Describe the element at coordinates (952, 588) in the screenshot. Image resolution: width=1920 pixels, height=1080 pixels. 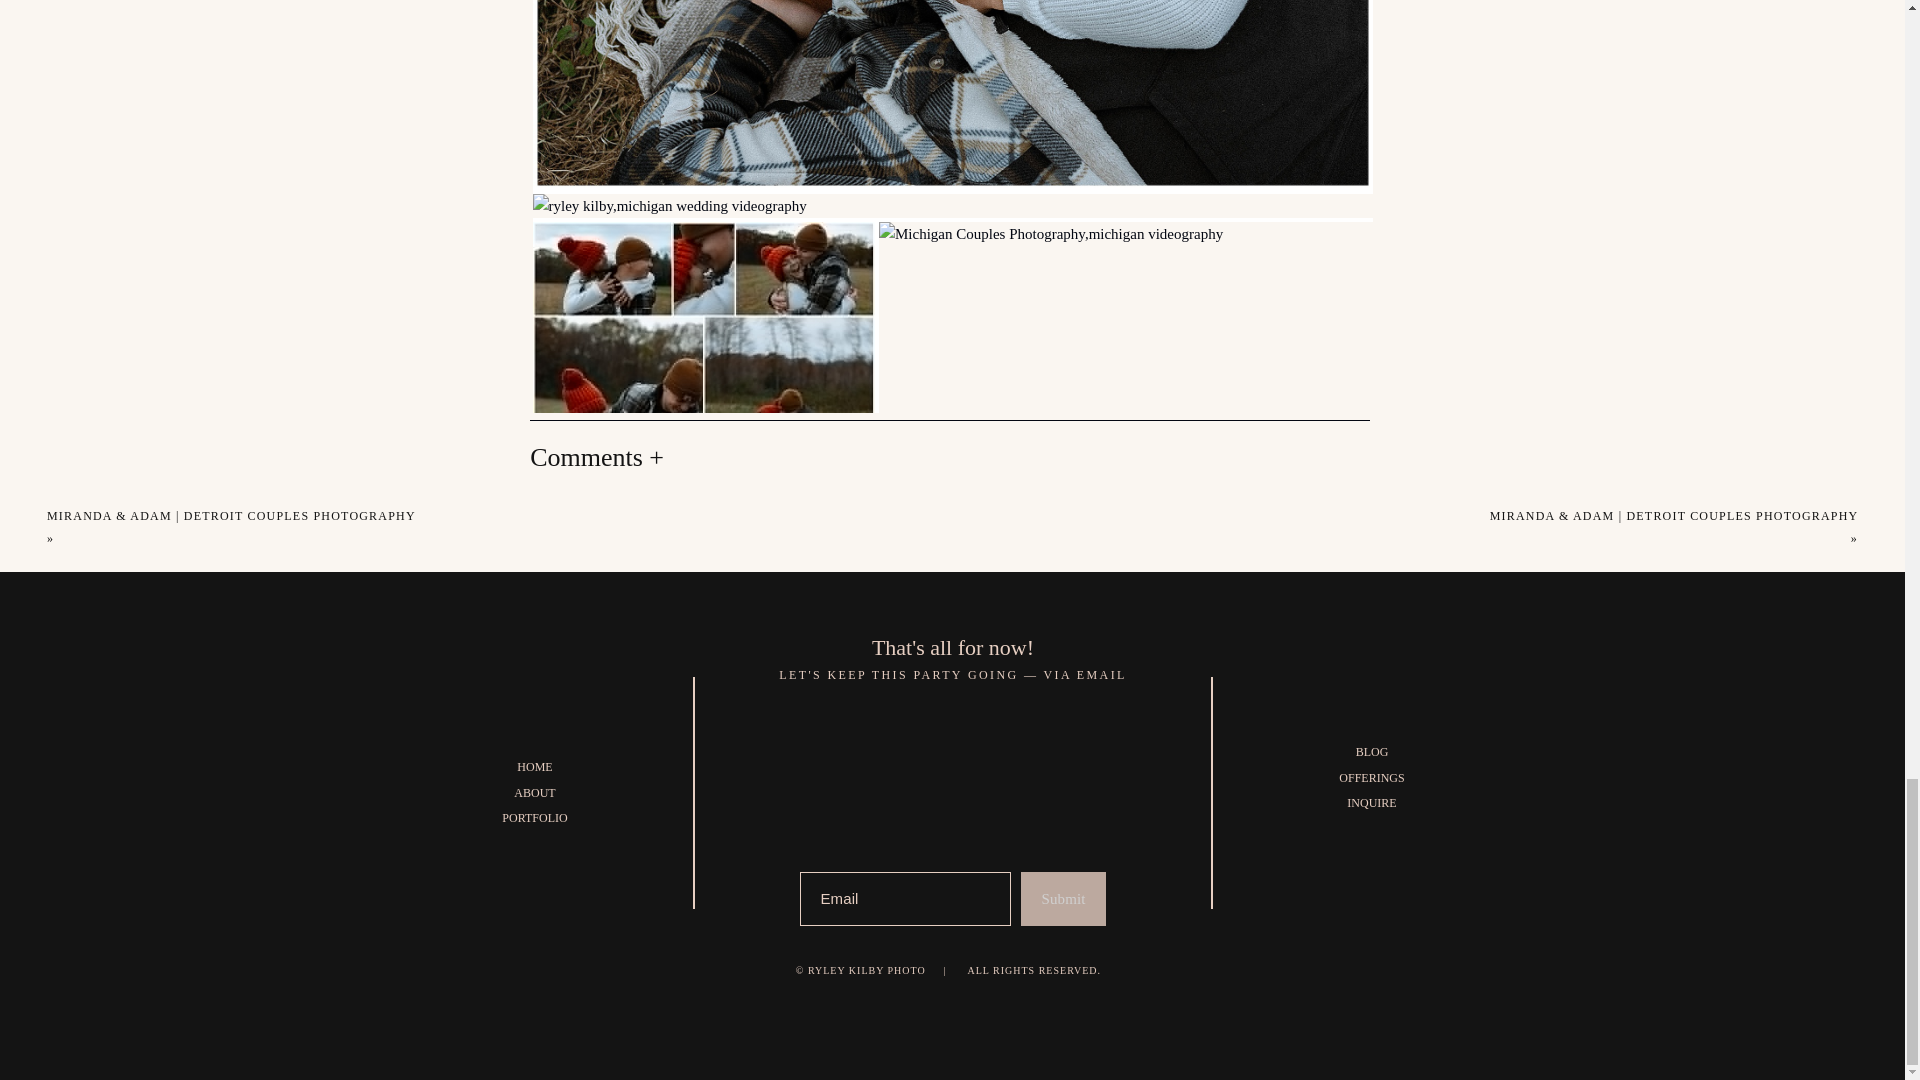
I see `Michigan couples videographer,michigan wedding photography` at that location.